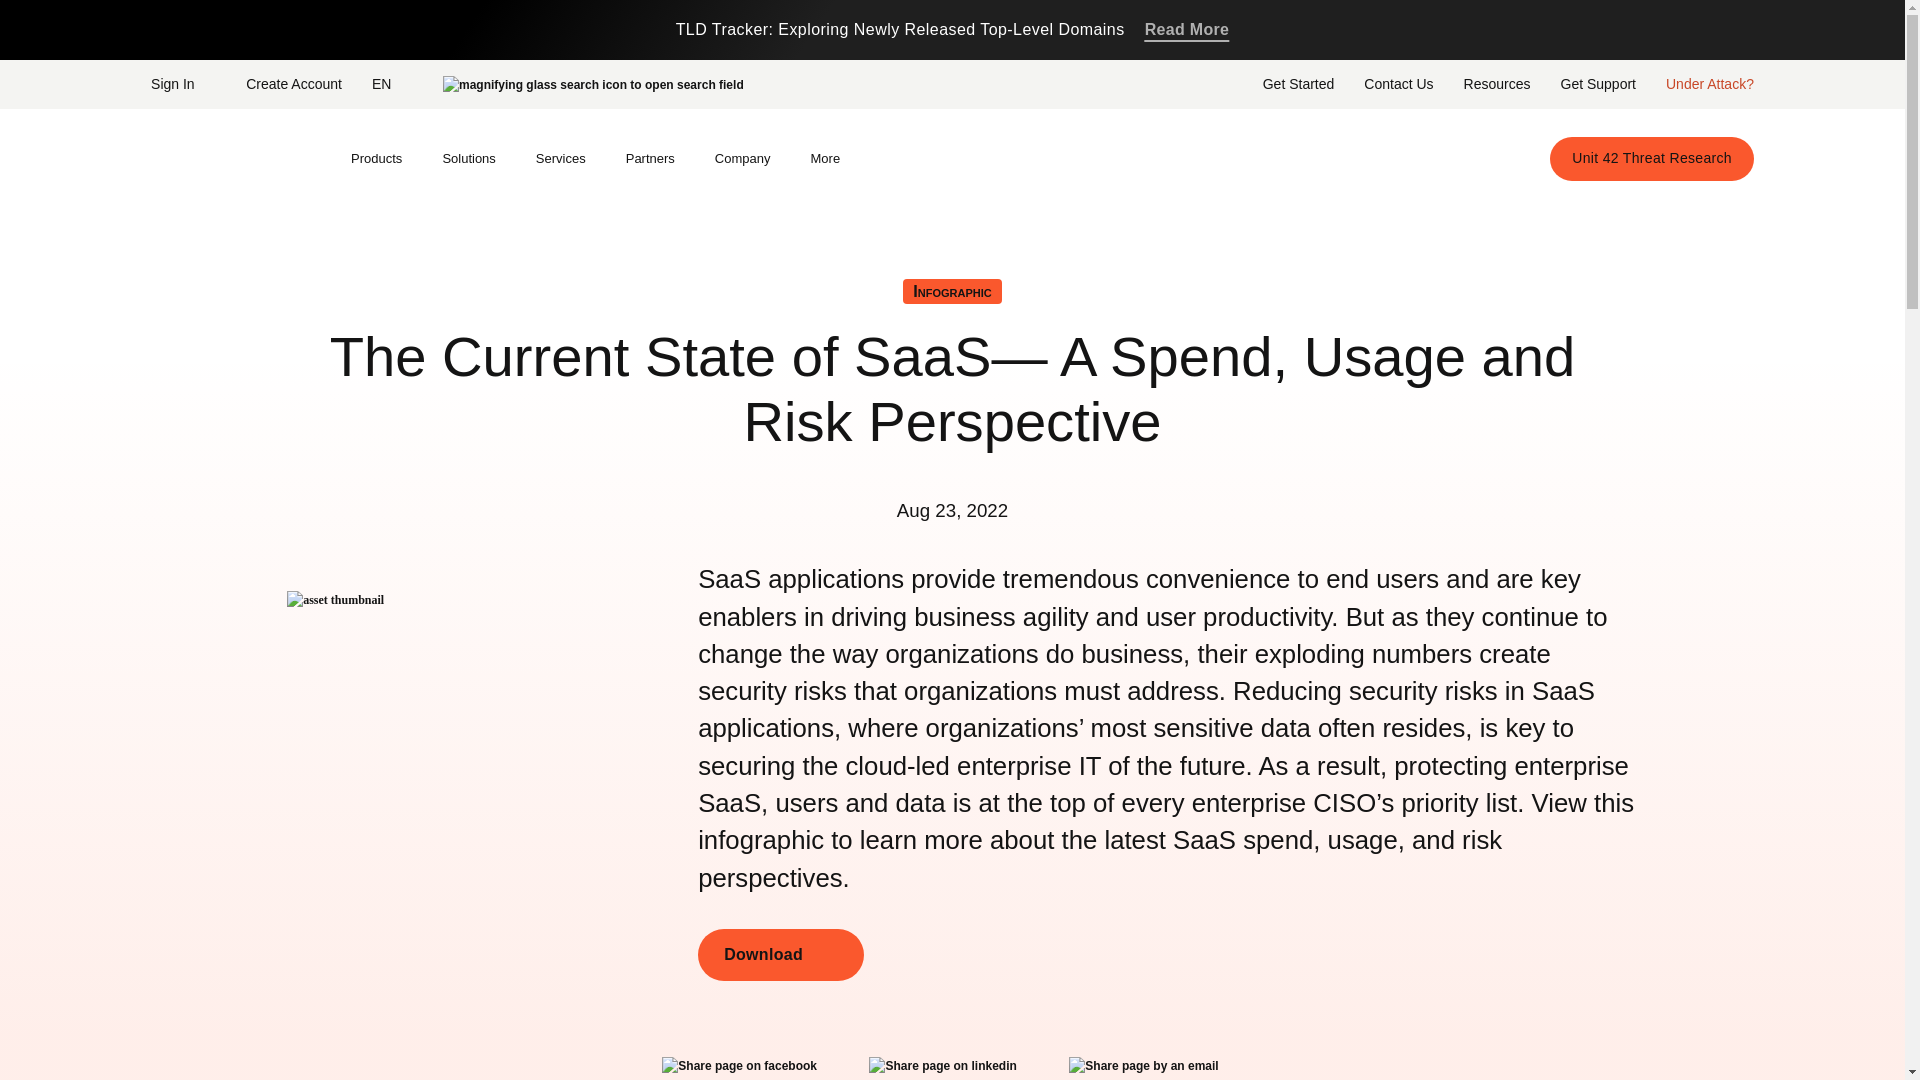 This screenshot has width=1920, height=1080. I want to click on Get Started, so click(1298, 83).